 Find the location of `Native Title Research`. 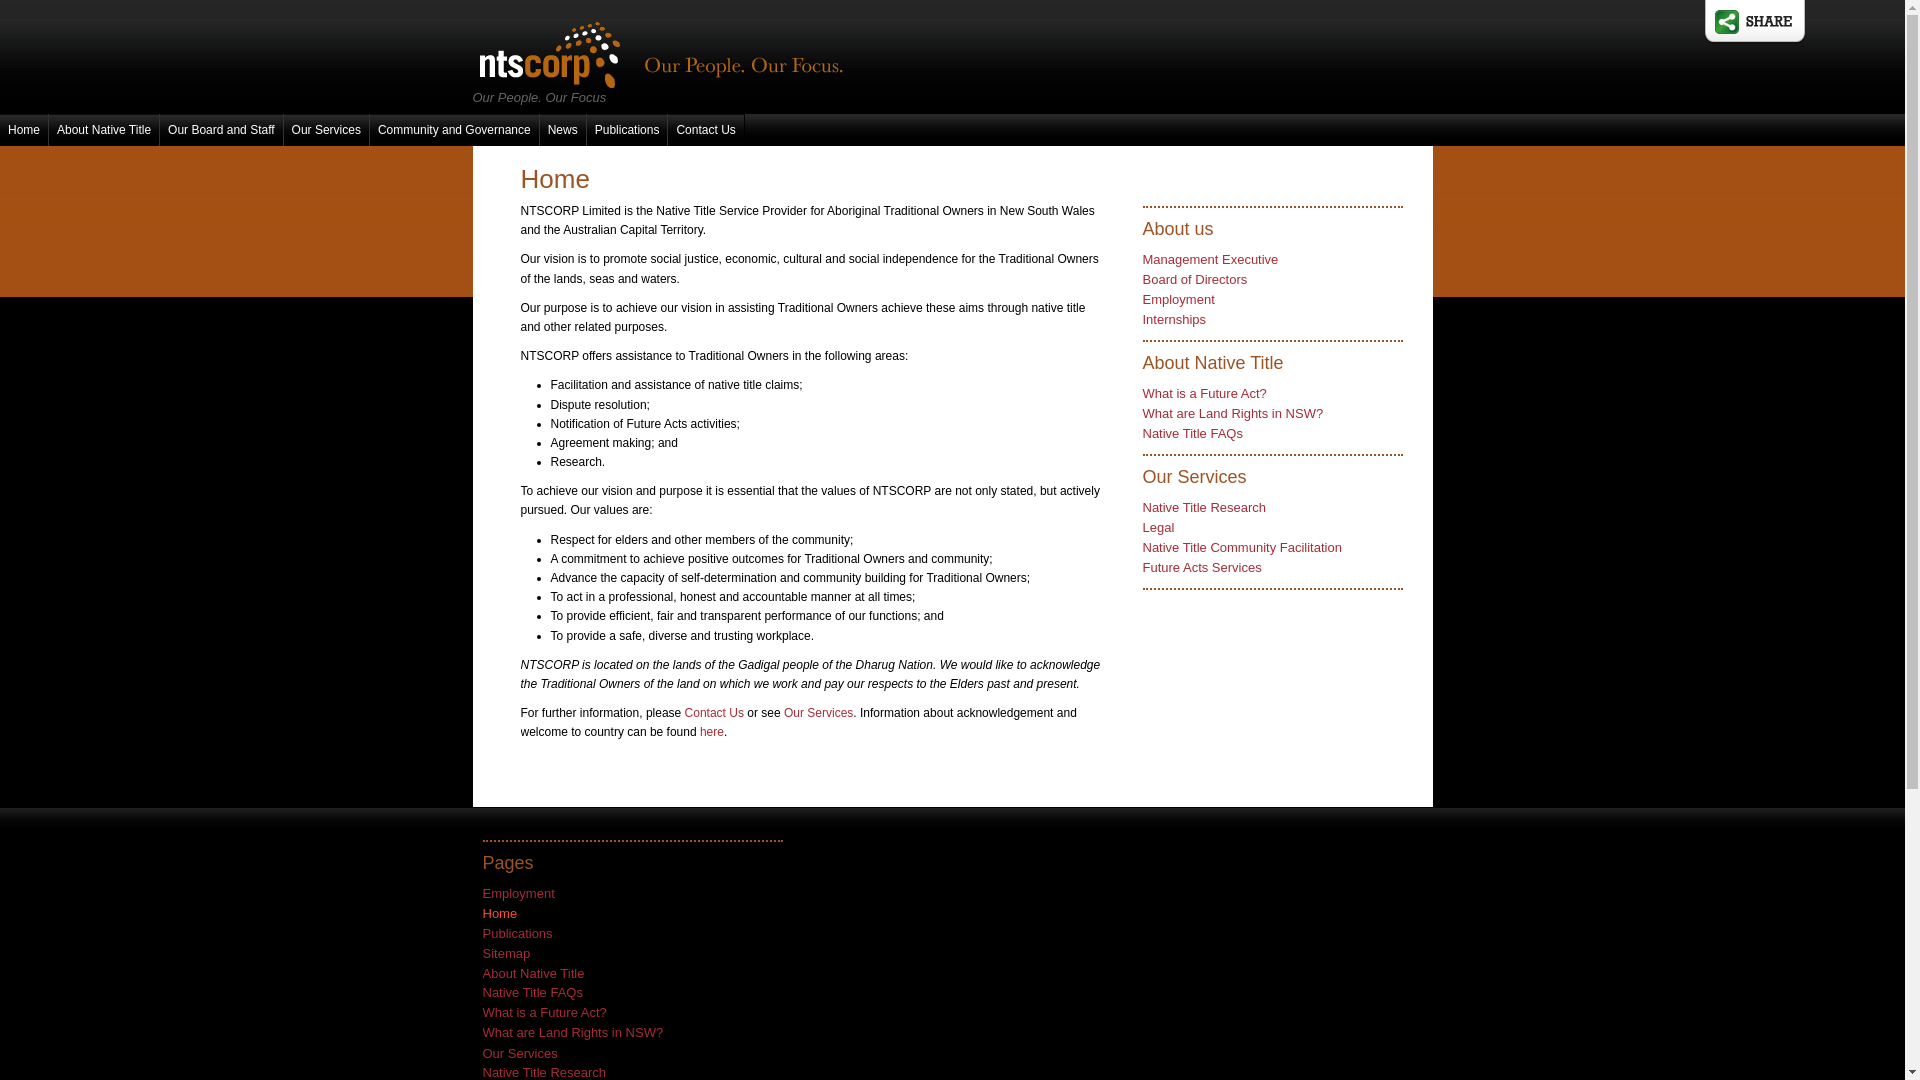

Native Title Research is located at coordinates (544, 1072).